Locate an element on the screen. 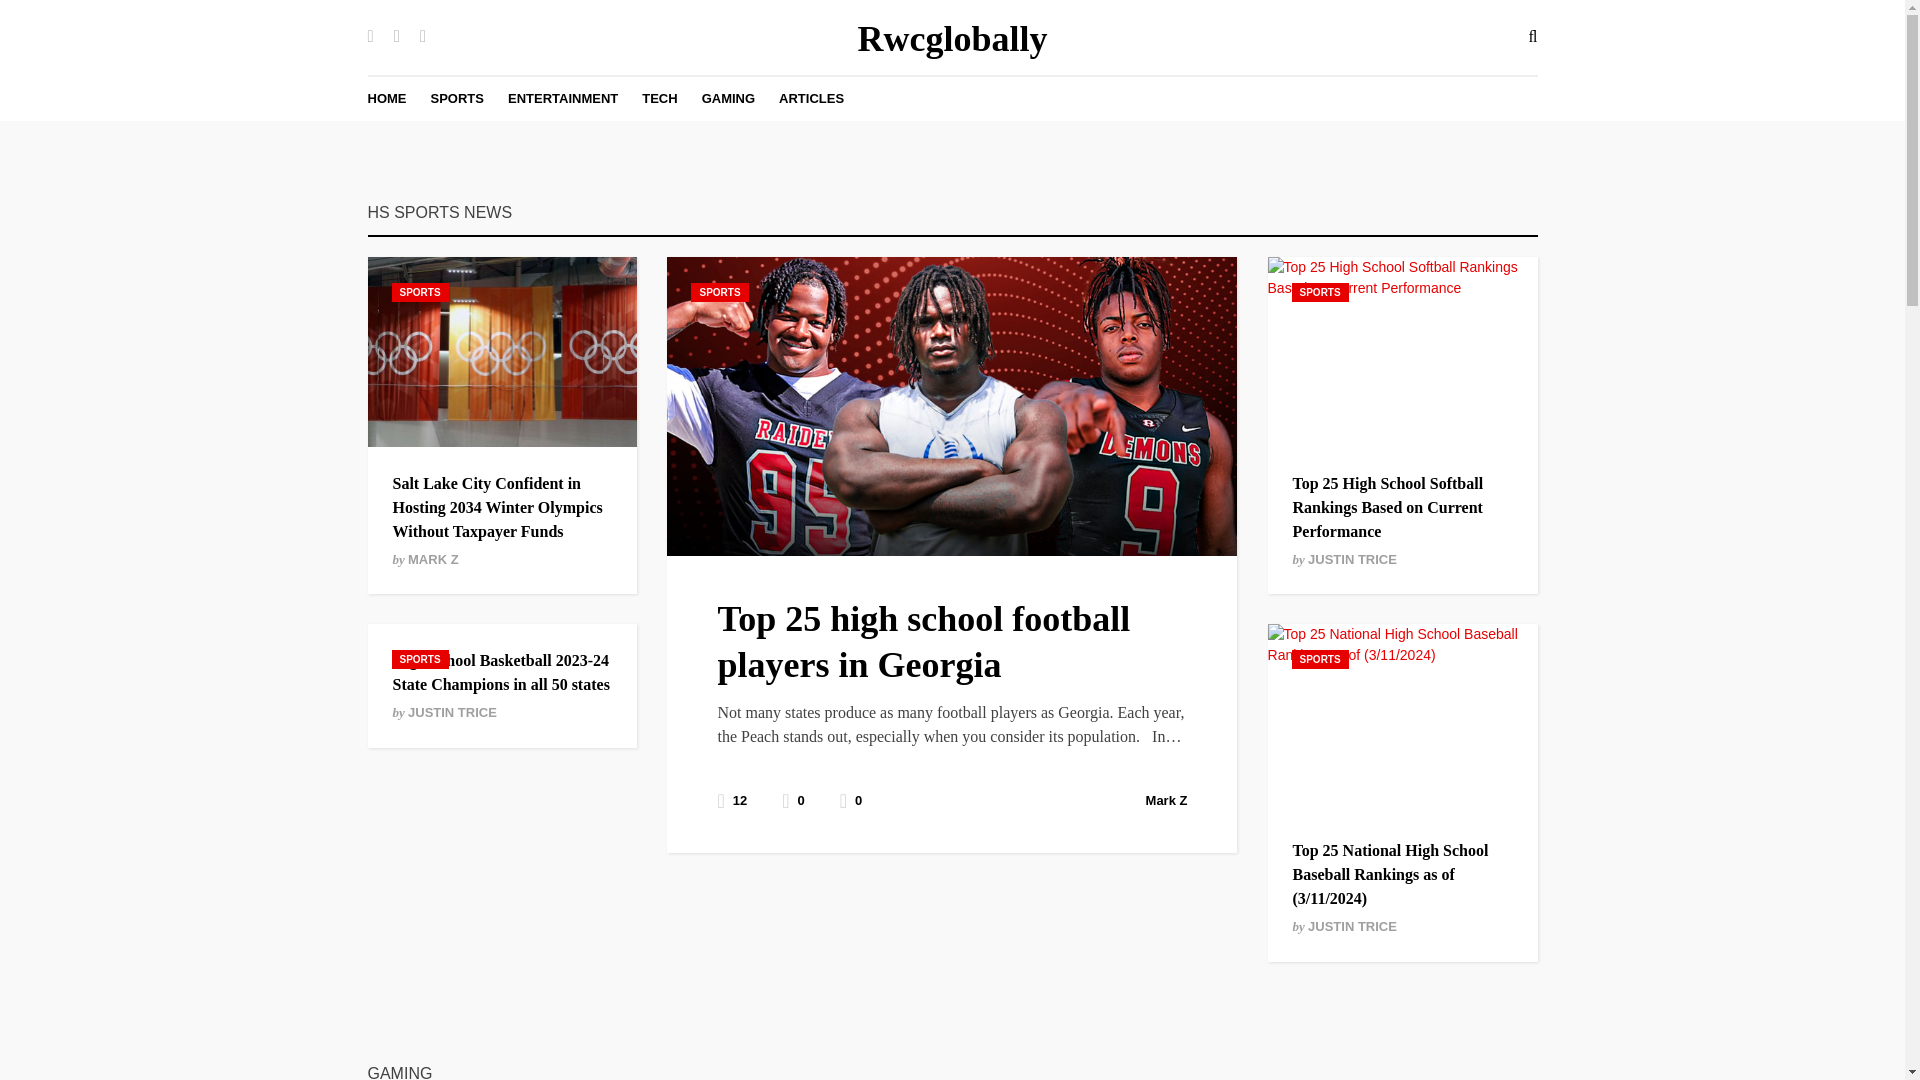 This screenshot has width=1920, height=1080. 0 is located at coordinates (851, 800).